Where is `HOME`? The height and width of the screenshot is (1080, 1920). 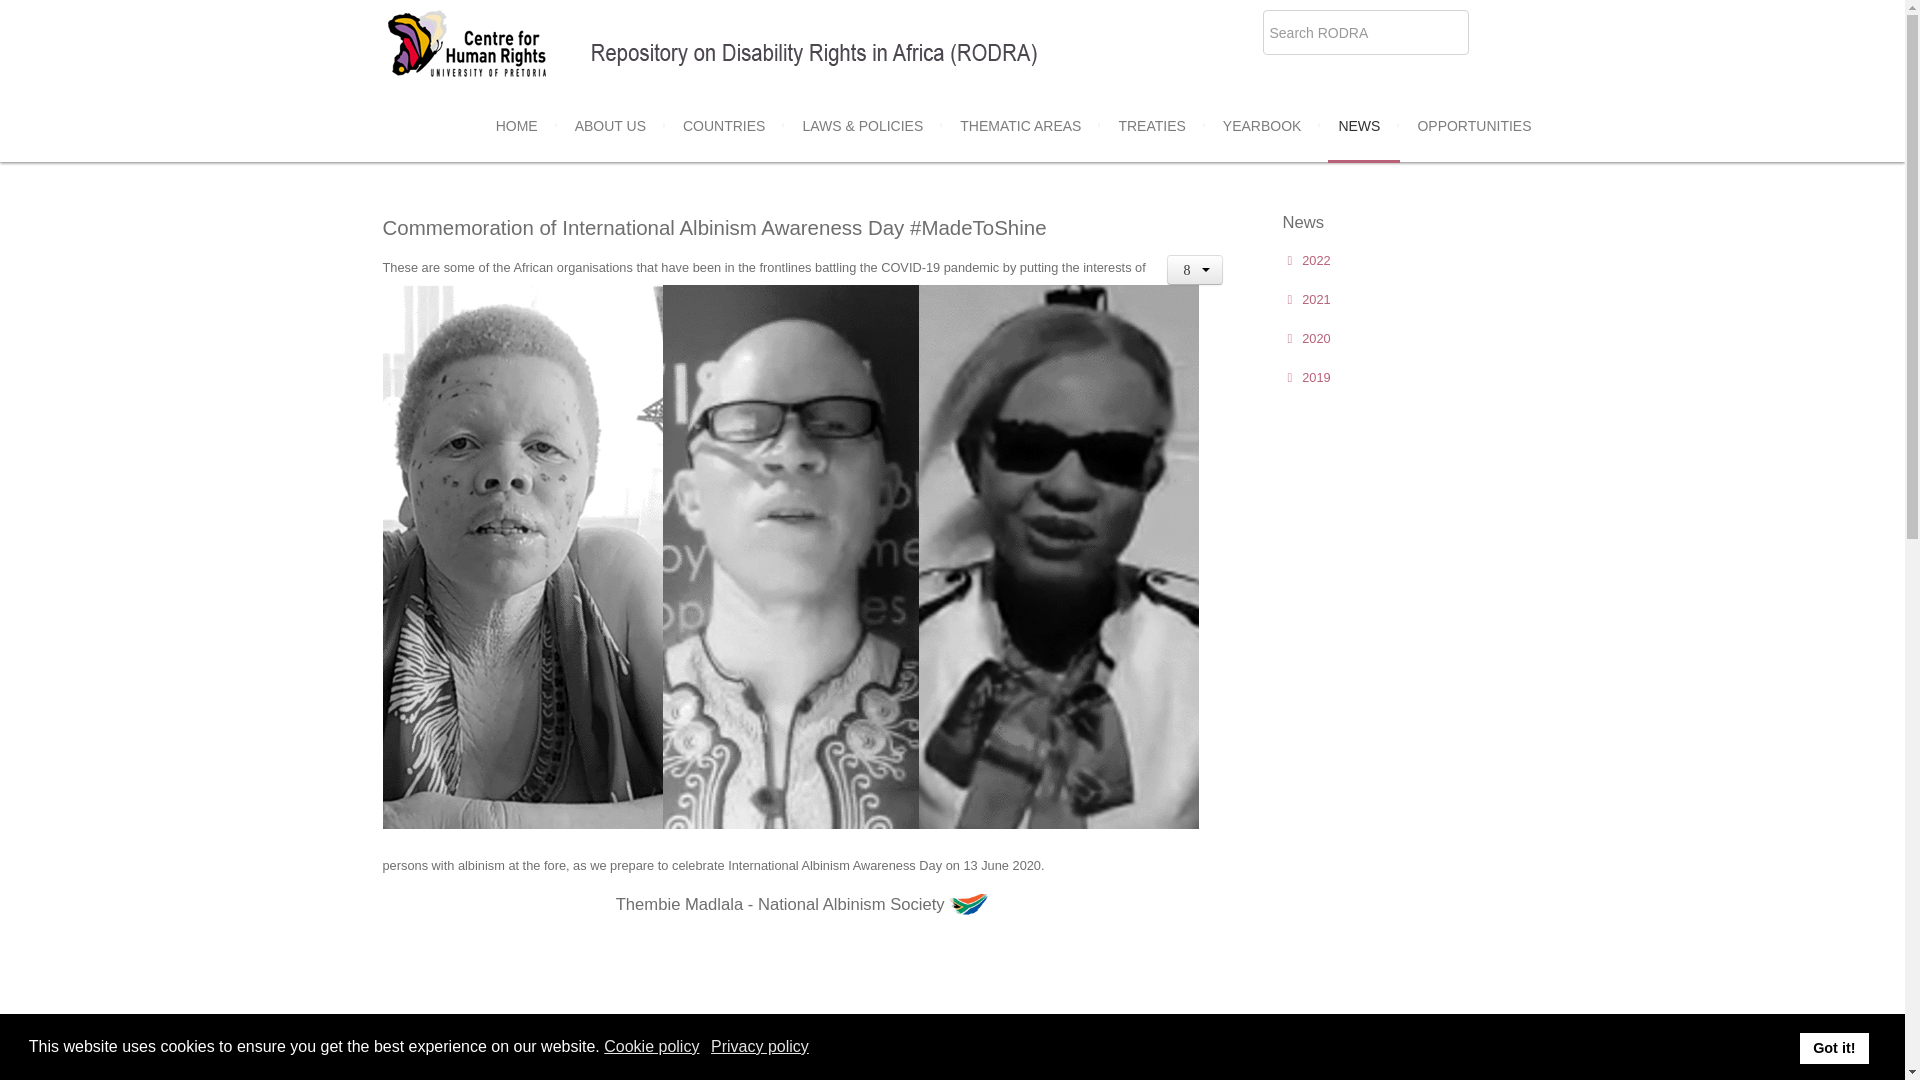
HOME is located at coordinates (516, 125).